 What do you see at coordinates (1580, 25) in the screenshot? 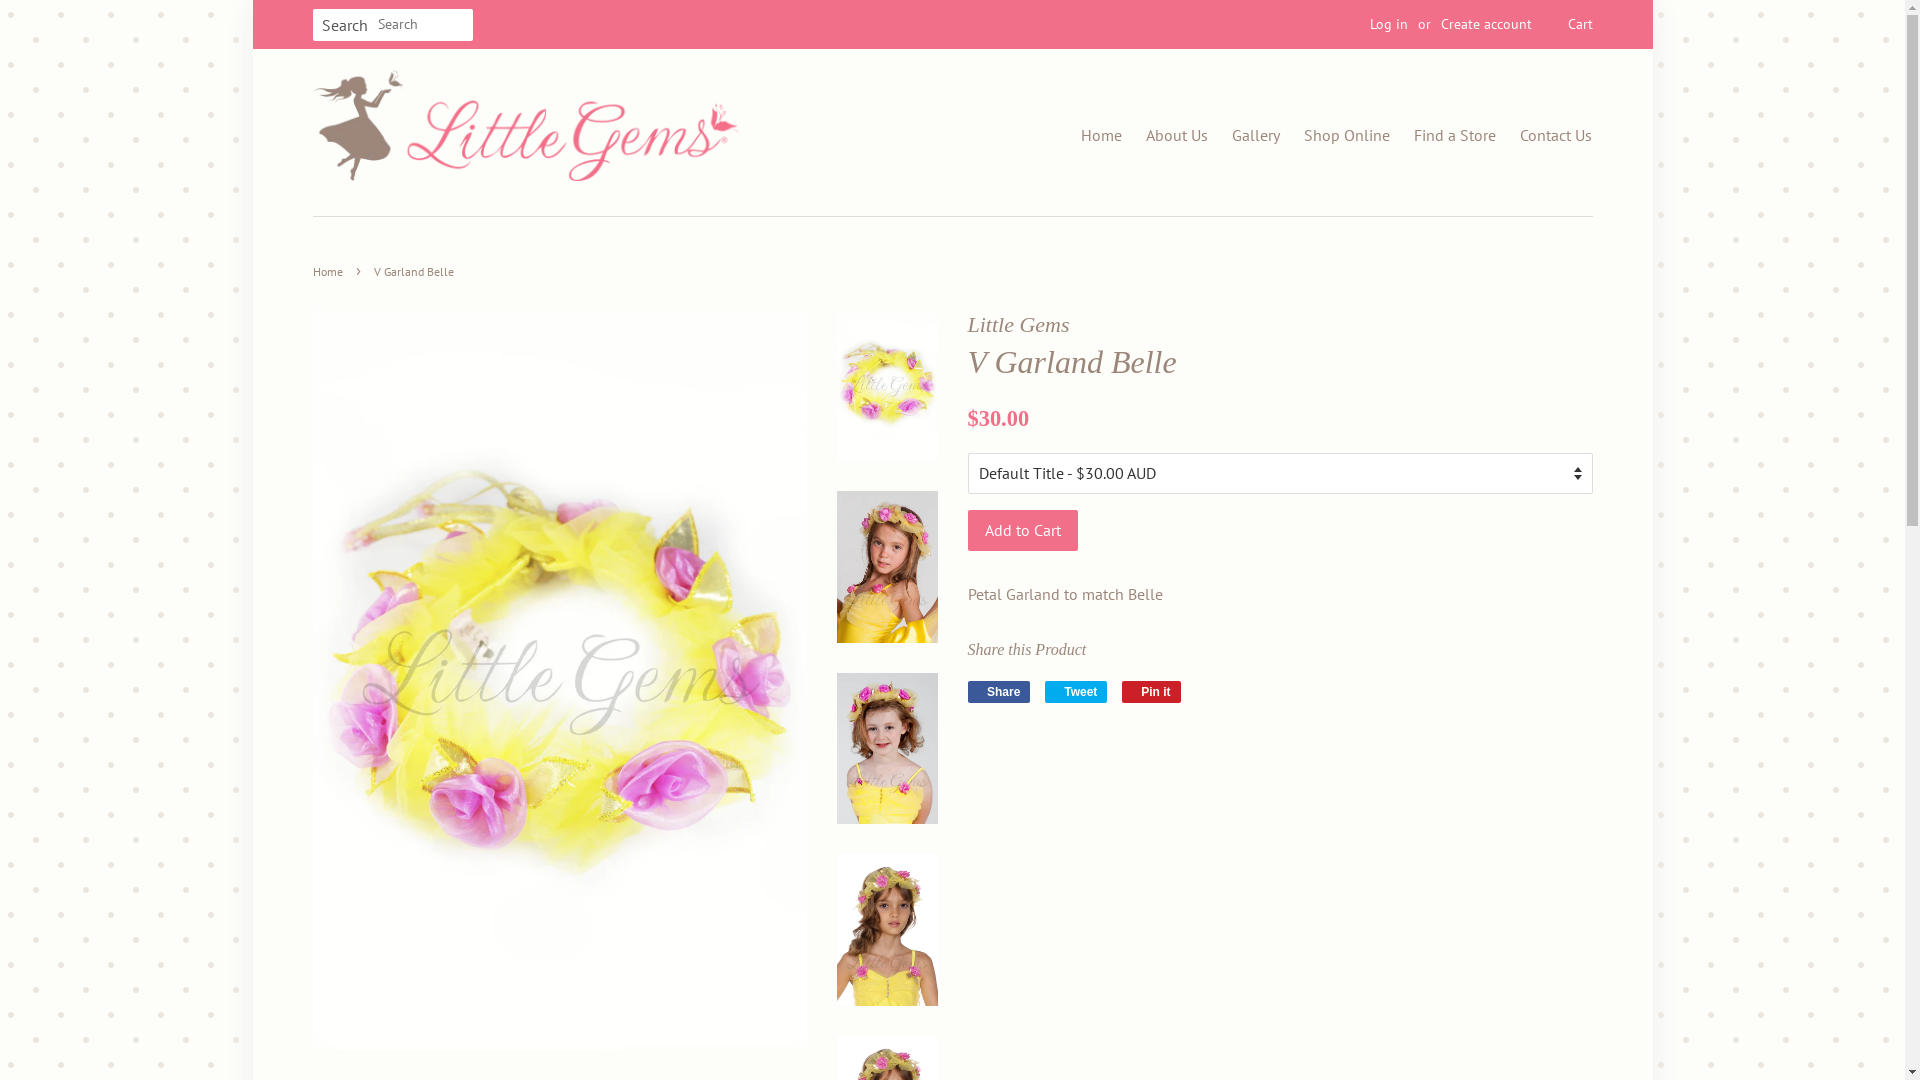
I see `Cart` at bounding box center [1580, 25].